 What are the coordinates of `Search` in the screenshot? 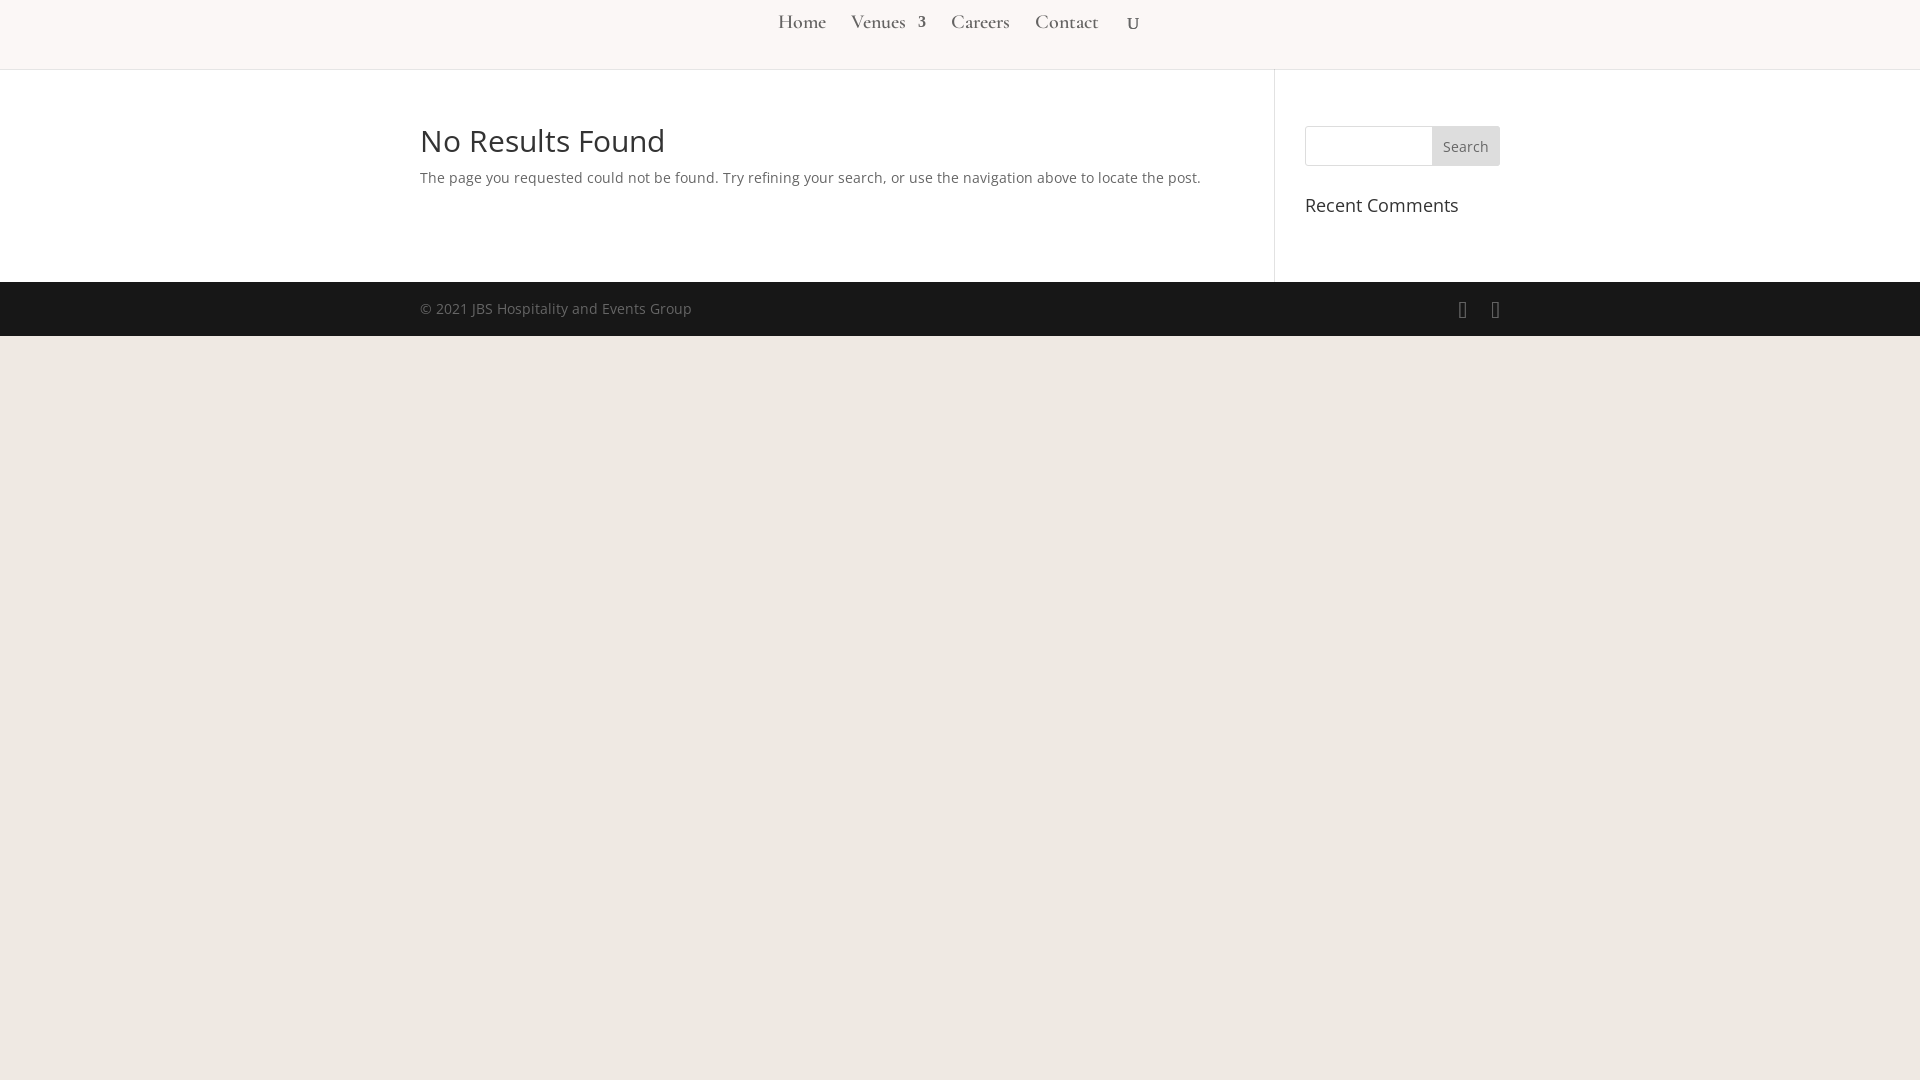 It's located at (1466, 146).